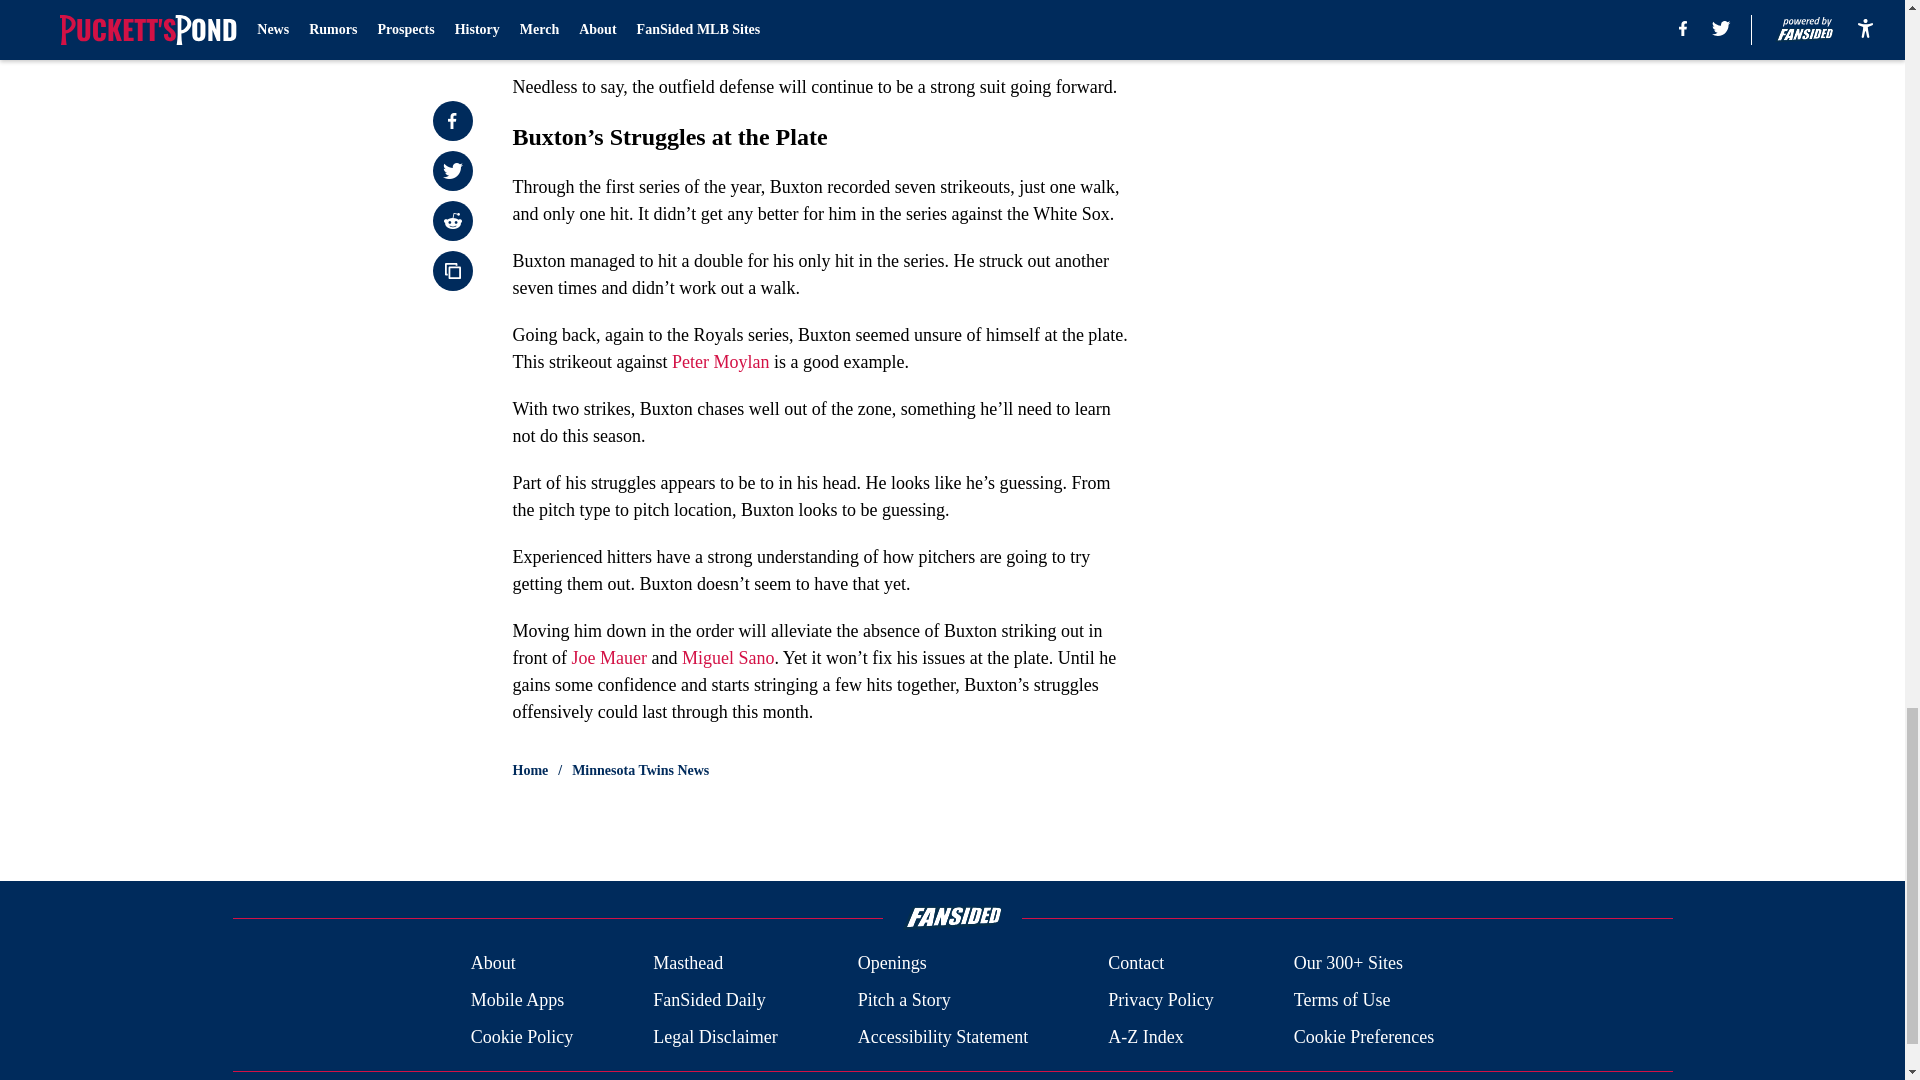 The image size is (1920, 1080). I want to click on Openings, so click(892, 964).